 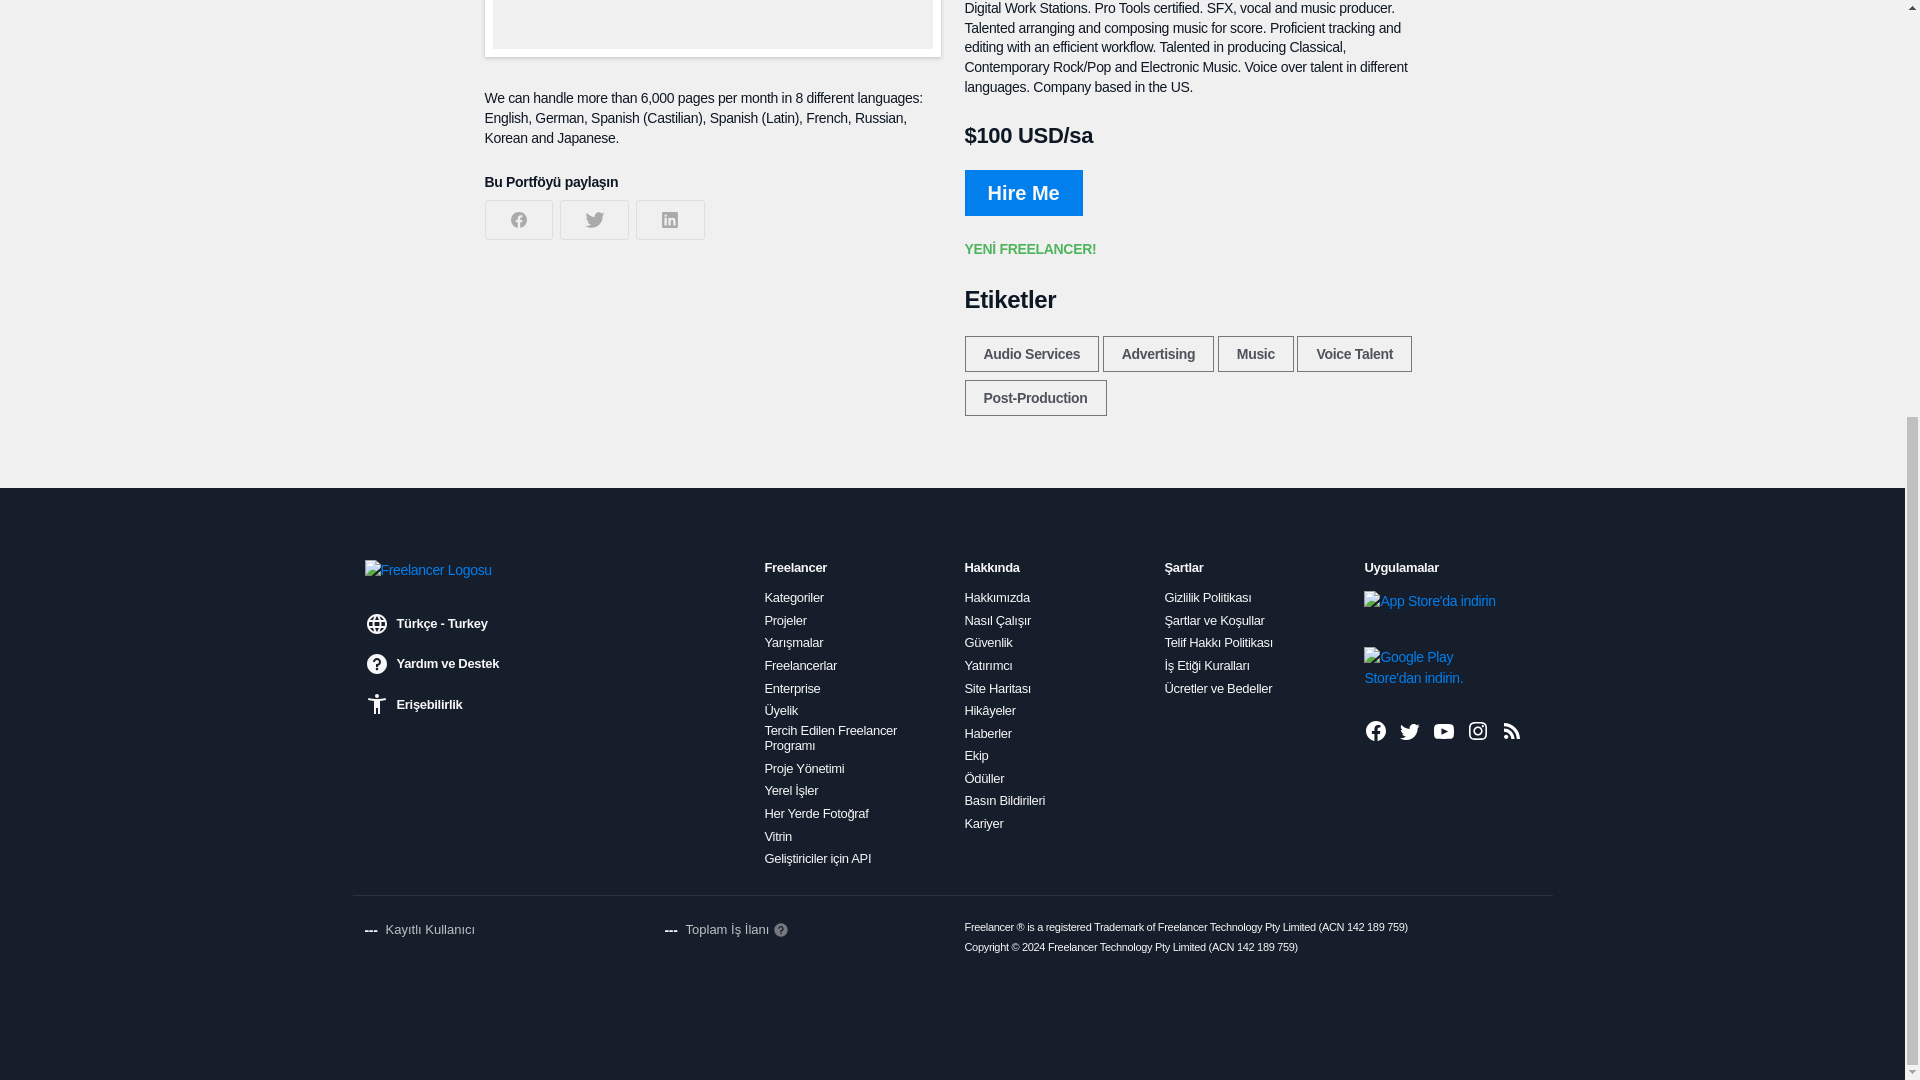 What do you see at coordinates (792, 688) in the screenshot?
I see `Enterprise` at bounding box center [792, 688].